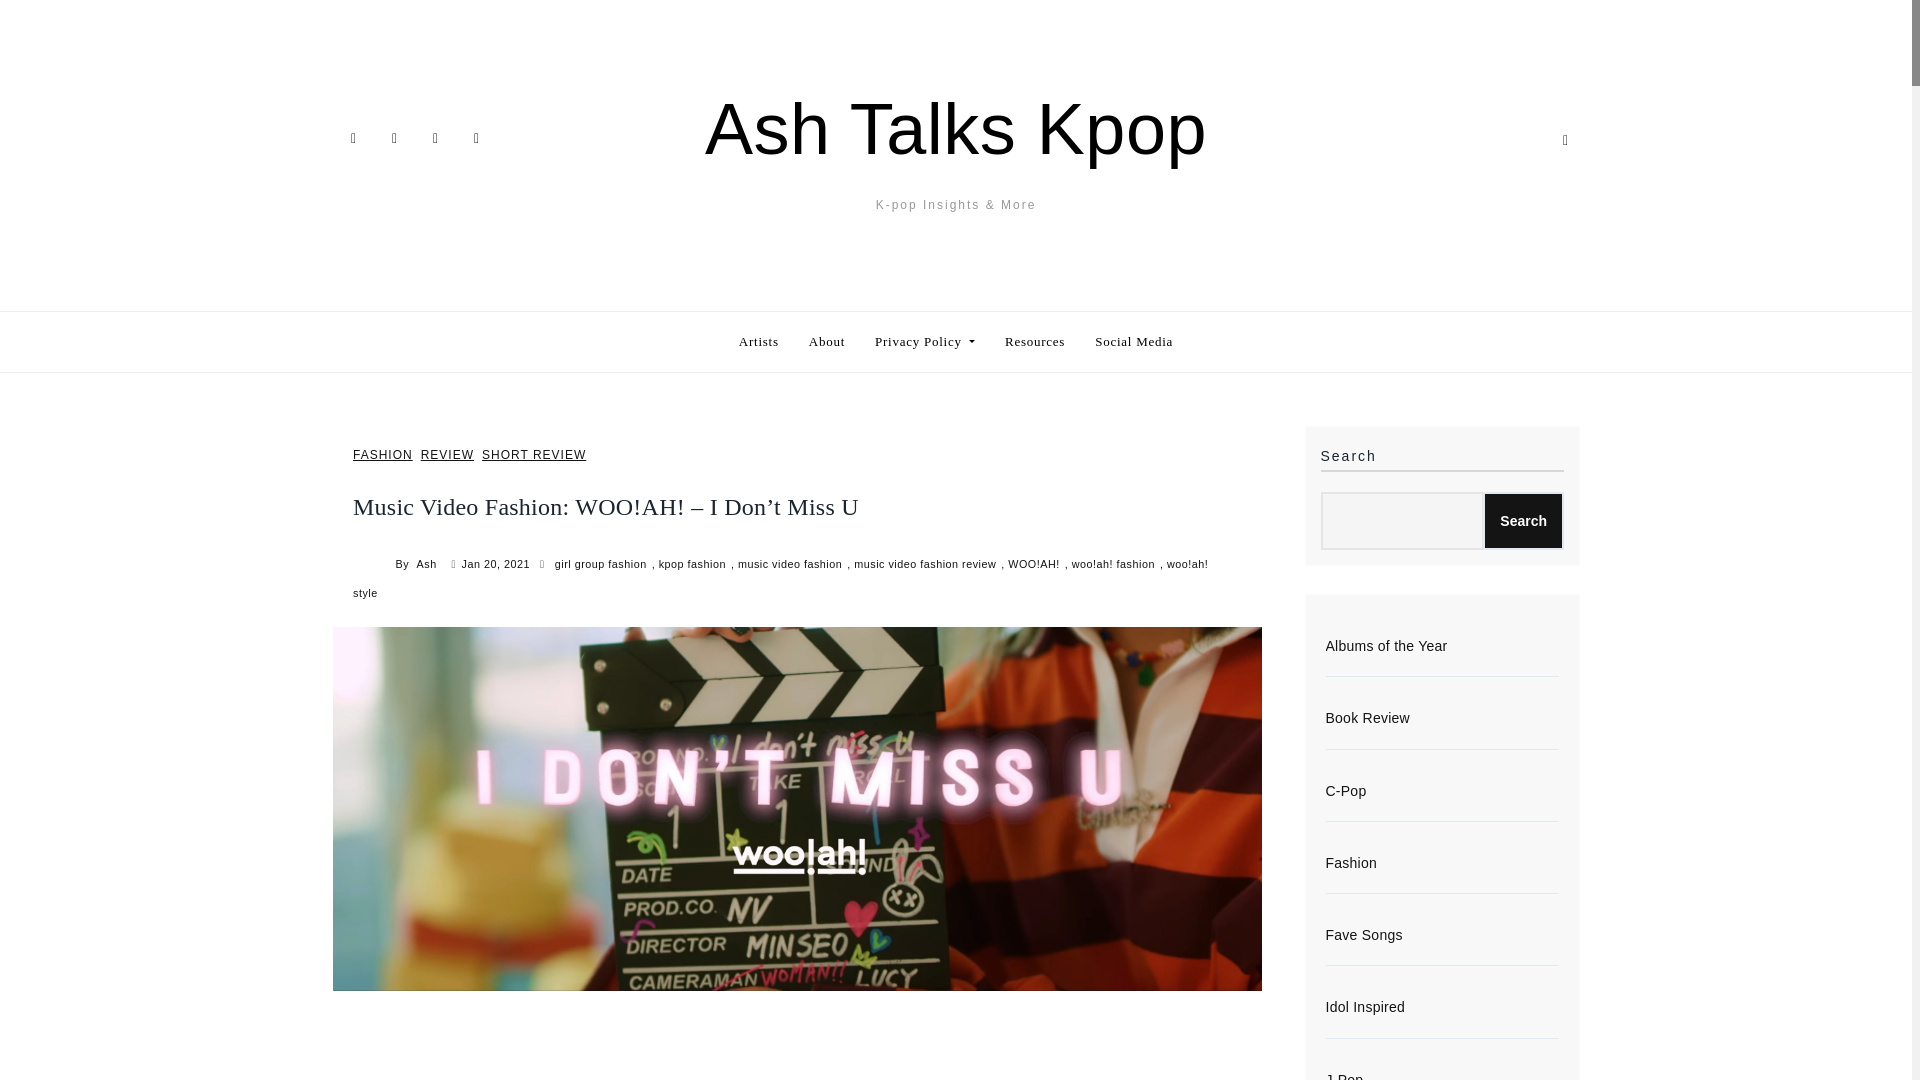  I want to click on About, so click(827, 342).